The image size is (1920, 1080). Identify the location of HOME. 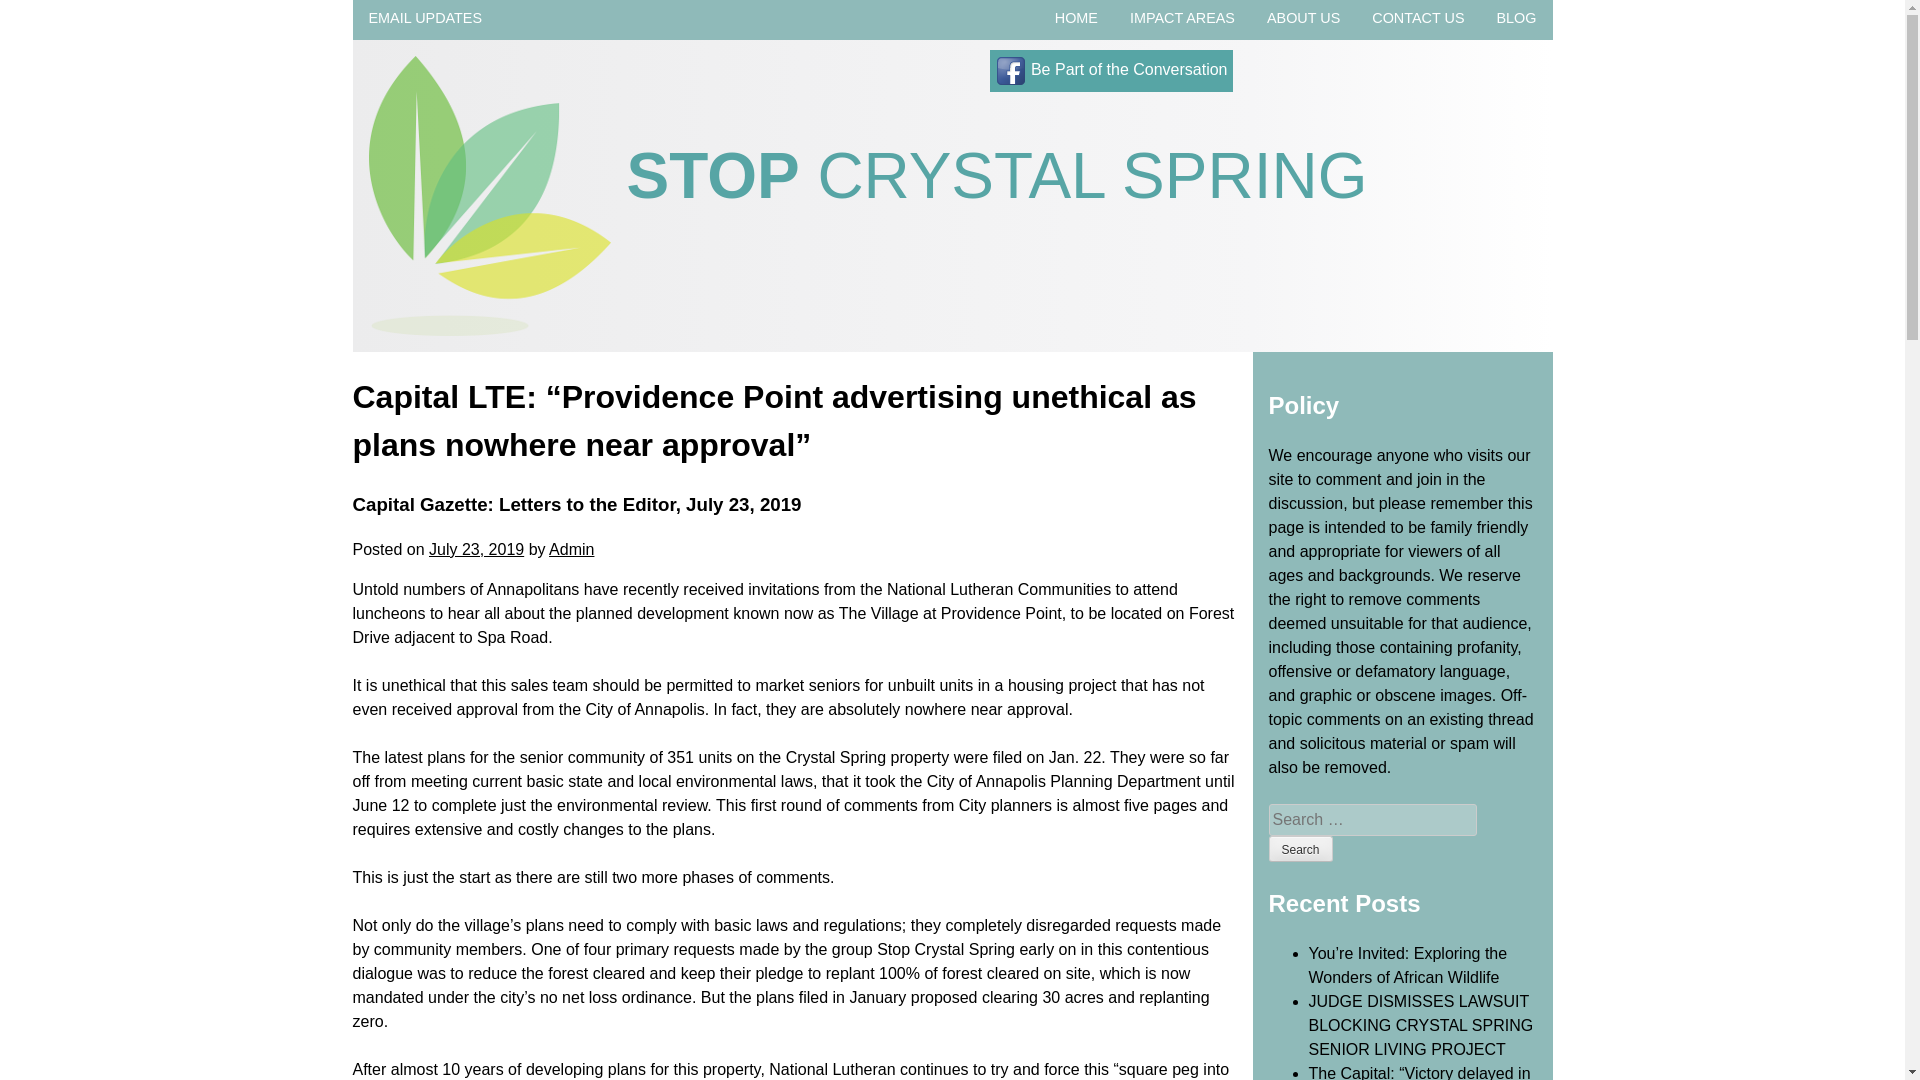
(1076, 18).